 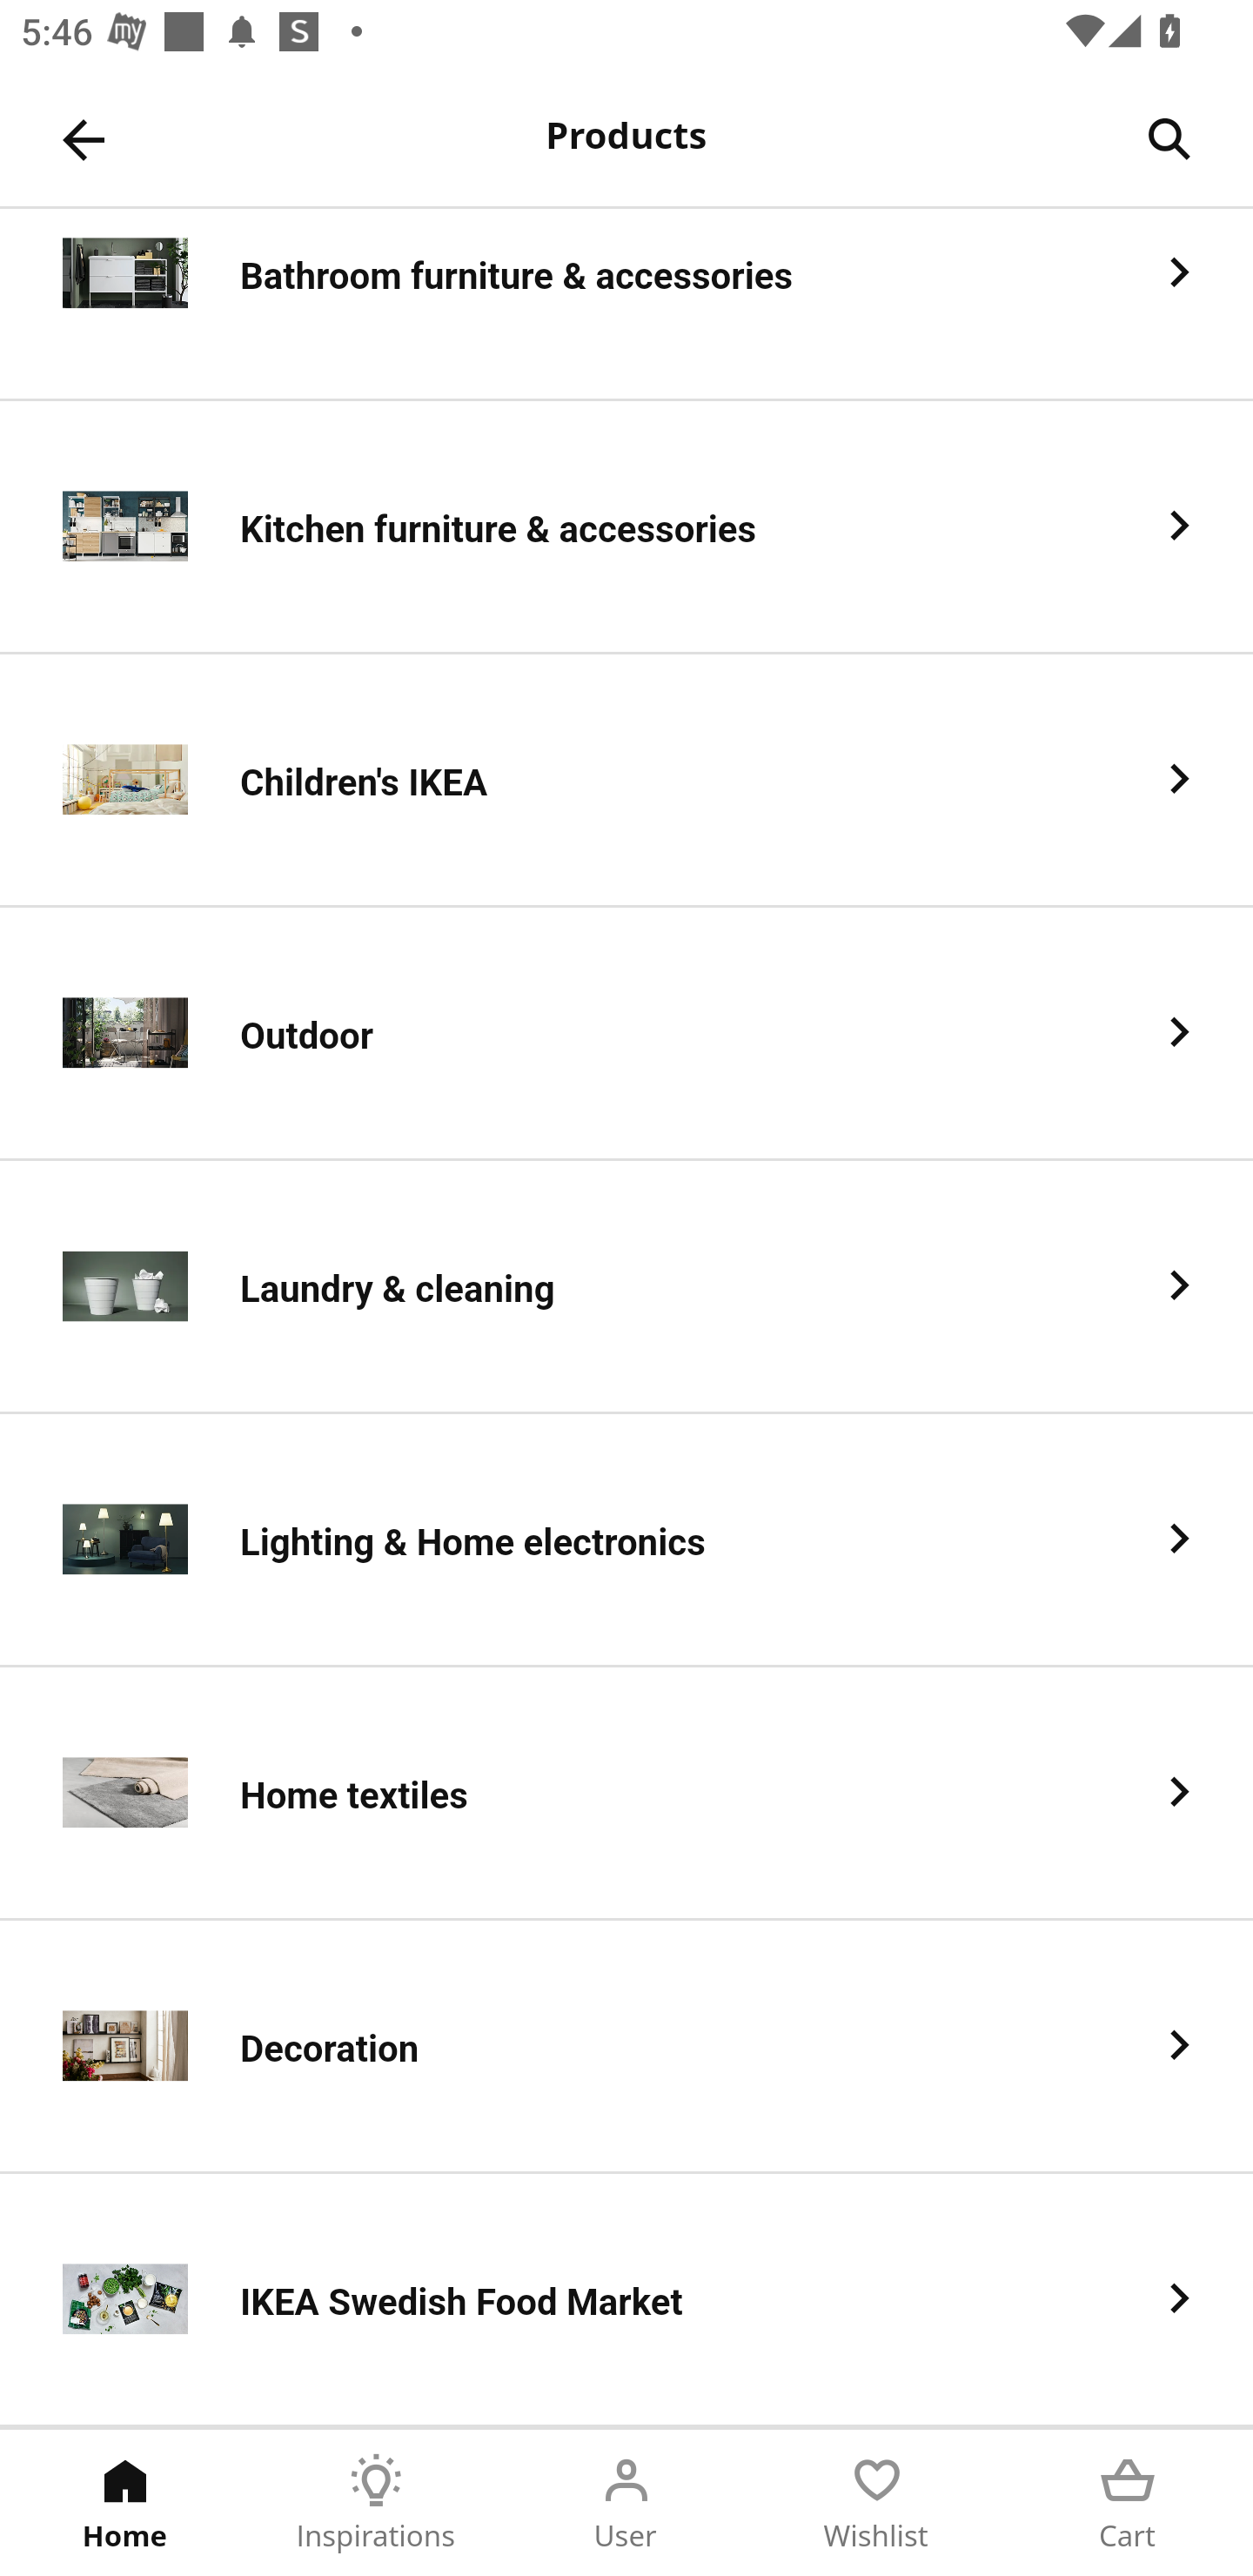 I want to click on Wishlist
Tab 4 of 5, so click(x=877, y=2503).